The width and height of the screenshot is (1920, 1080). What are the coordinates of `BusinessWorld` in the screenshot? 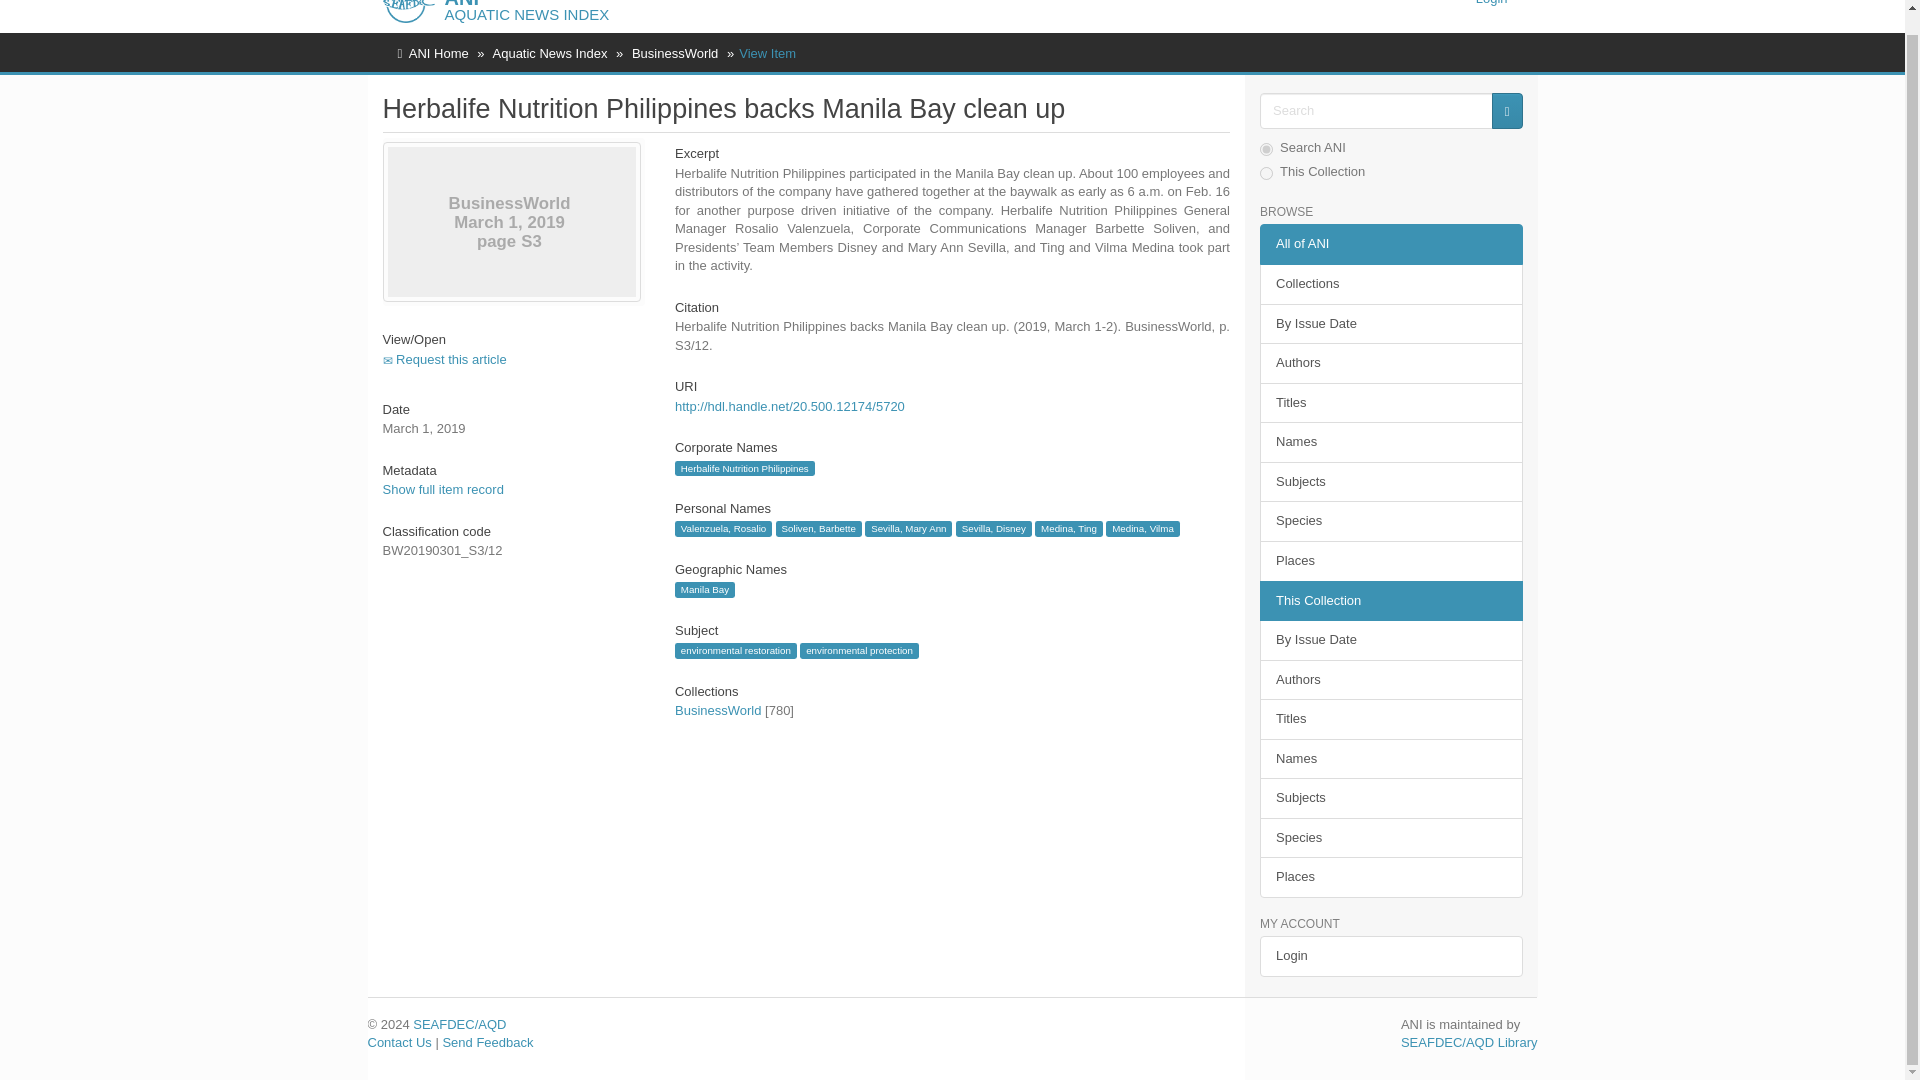 It's located at (674, 53).